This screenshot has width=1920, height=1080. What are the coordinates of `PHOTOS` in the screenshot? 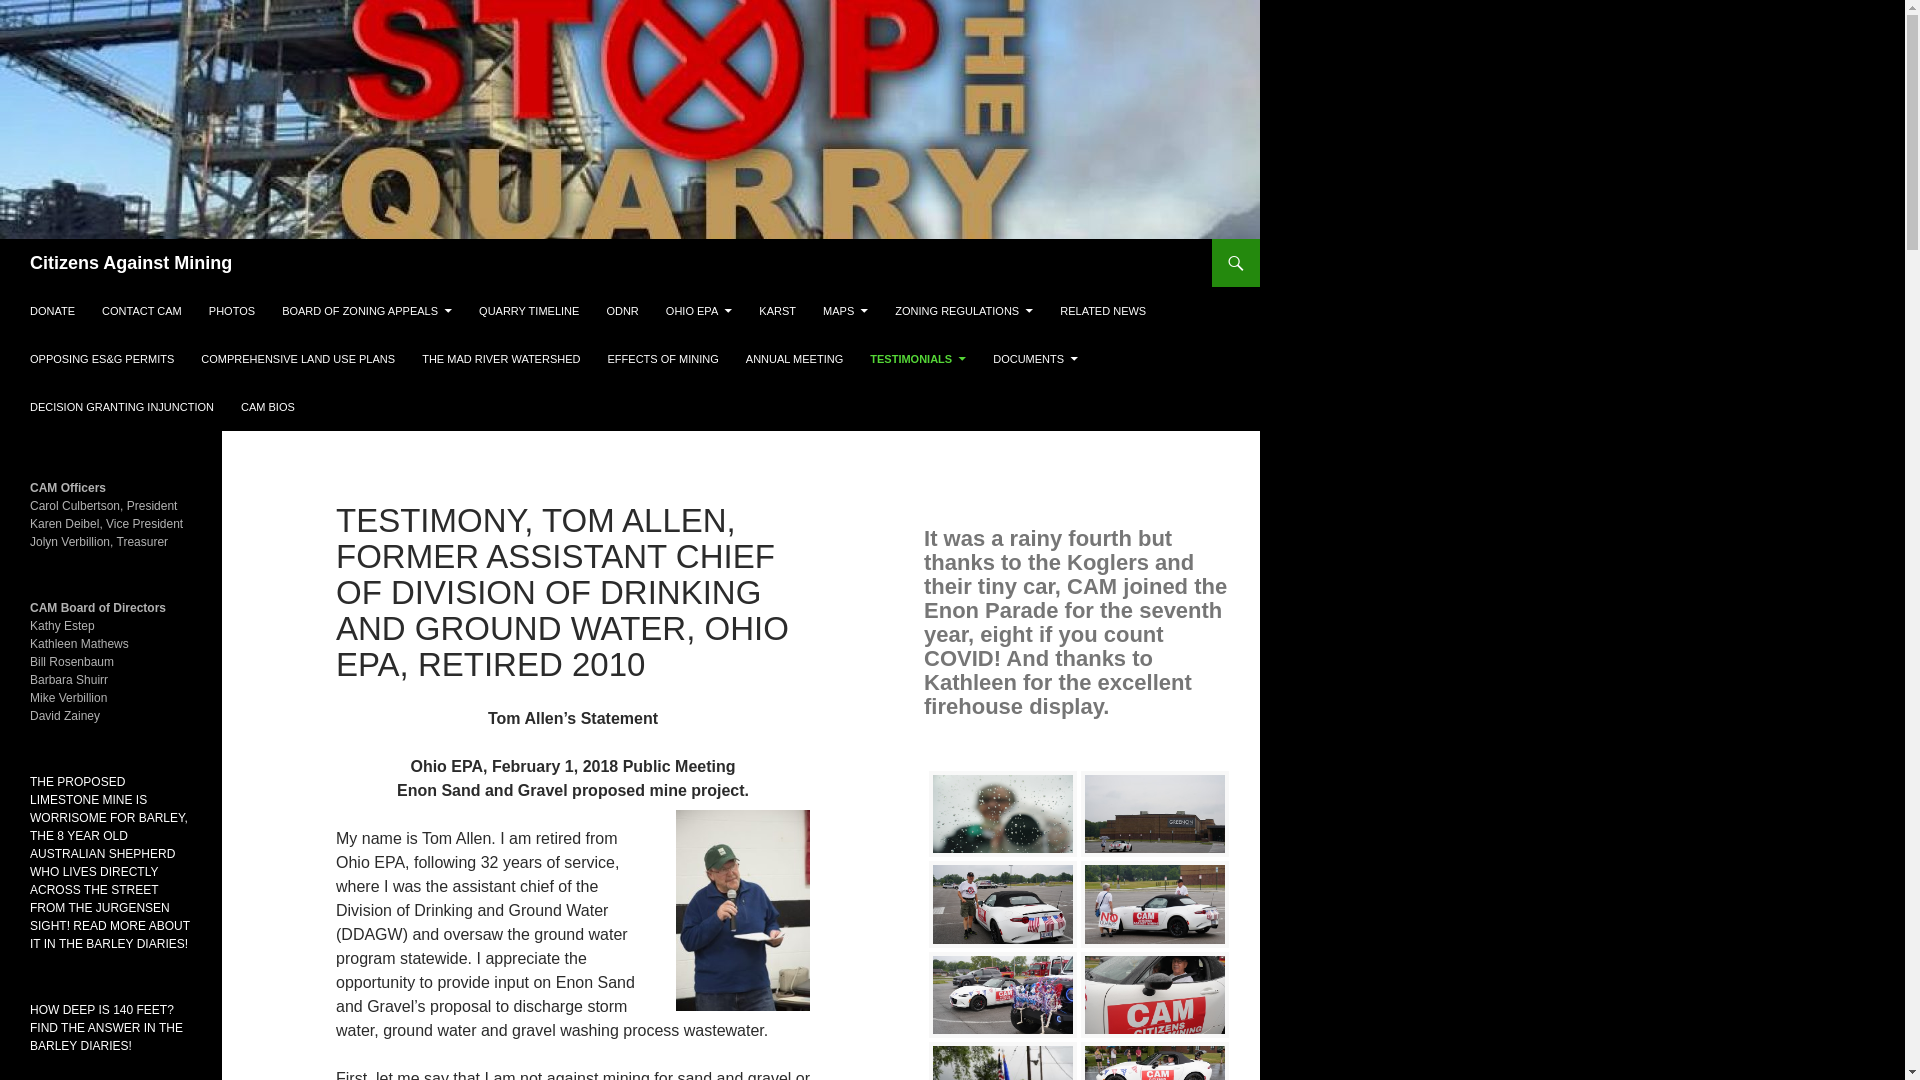 It's located at (232, 310).